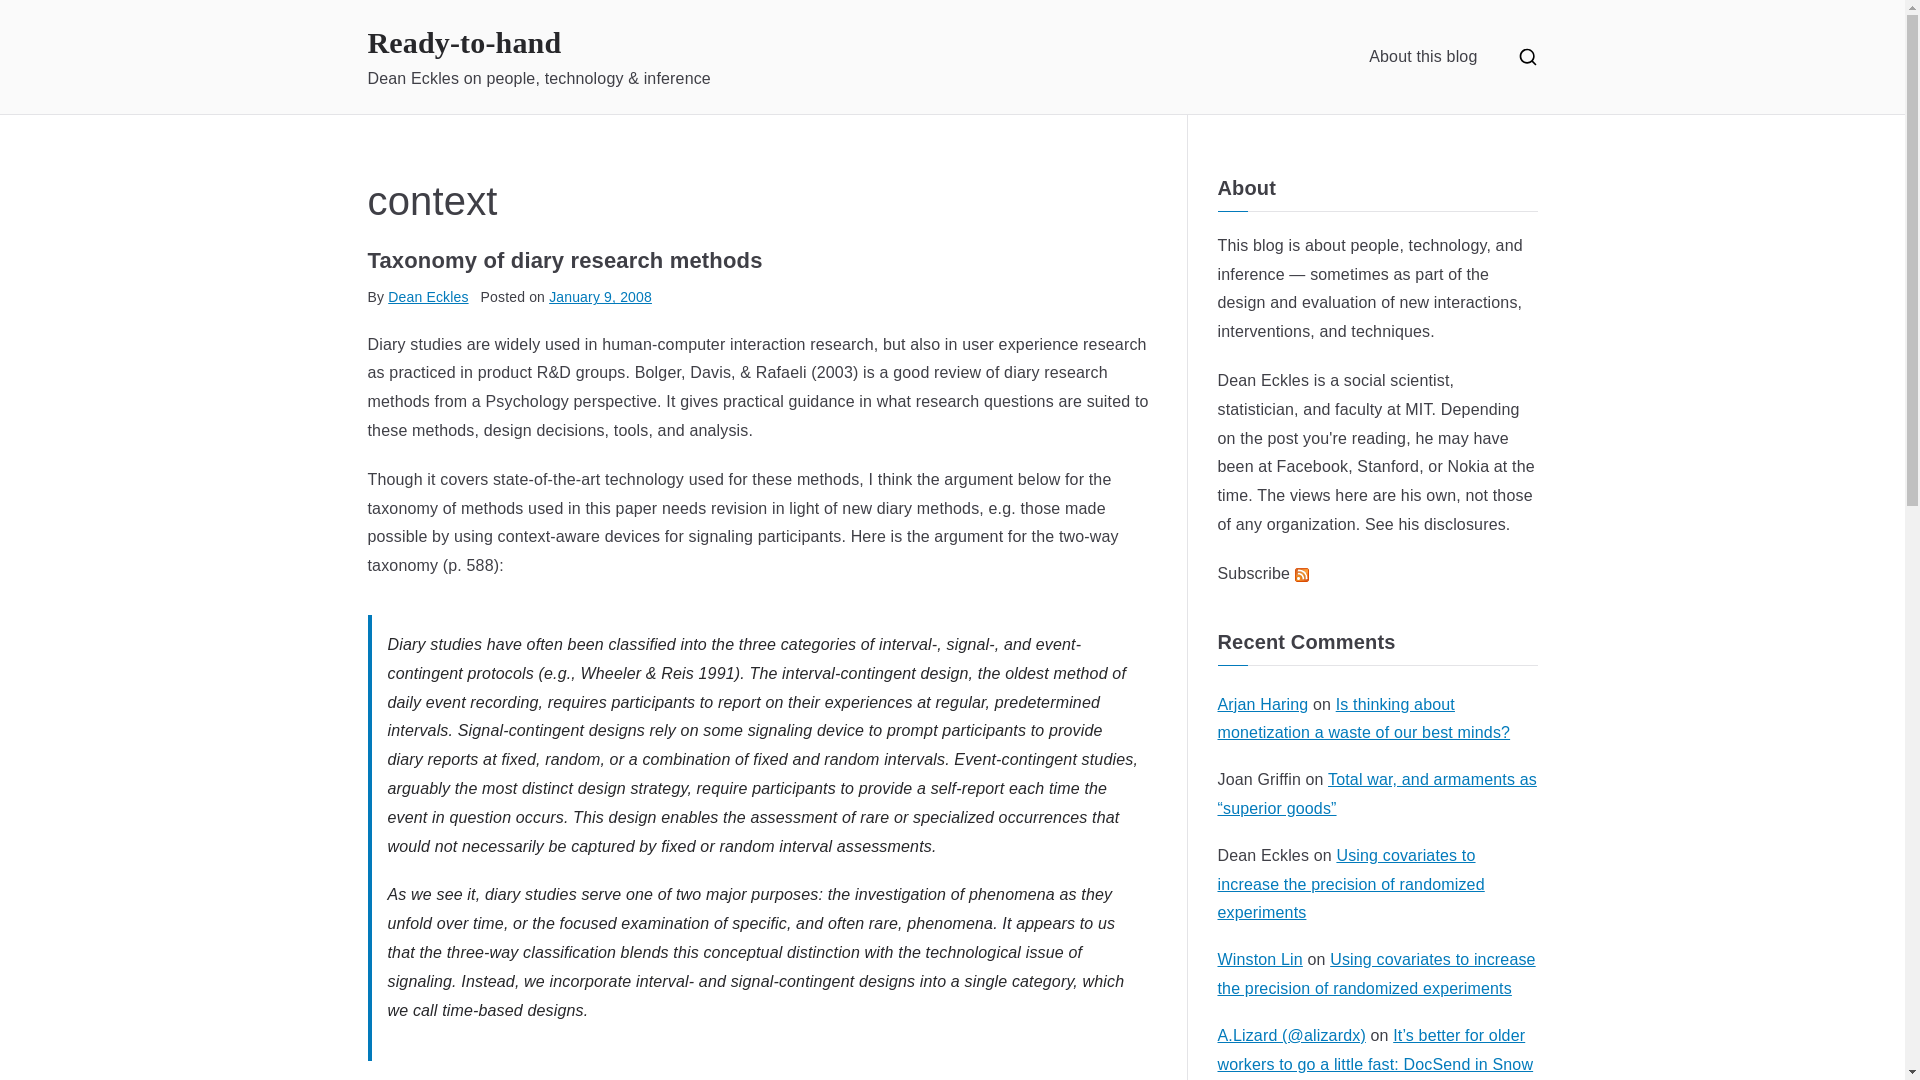 The image size is (1920, 1080). Describe the element at coordinates (1263, 573) in the screenshot. I see `Subscribe` at that location.